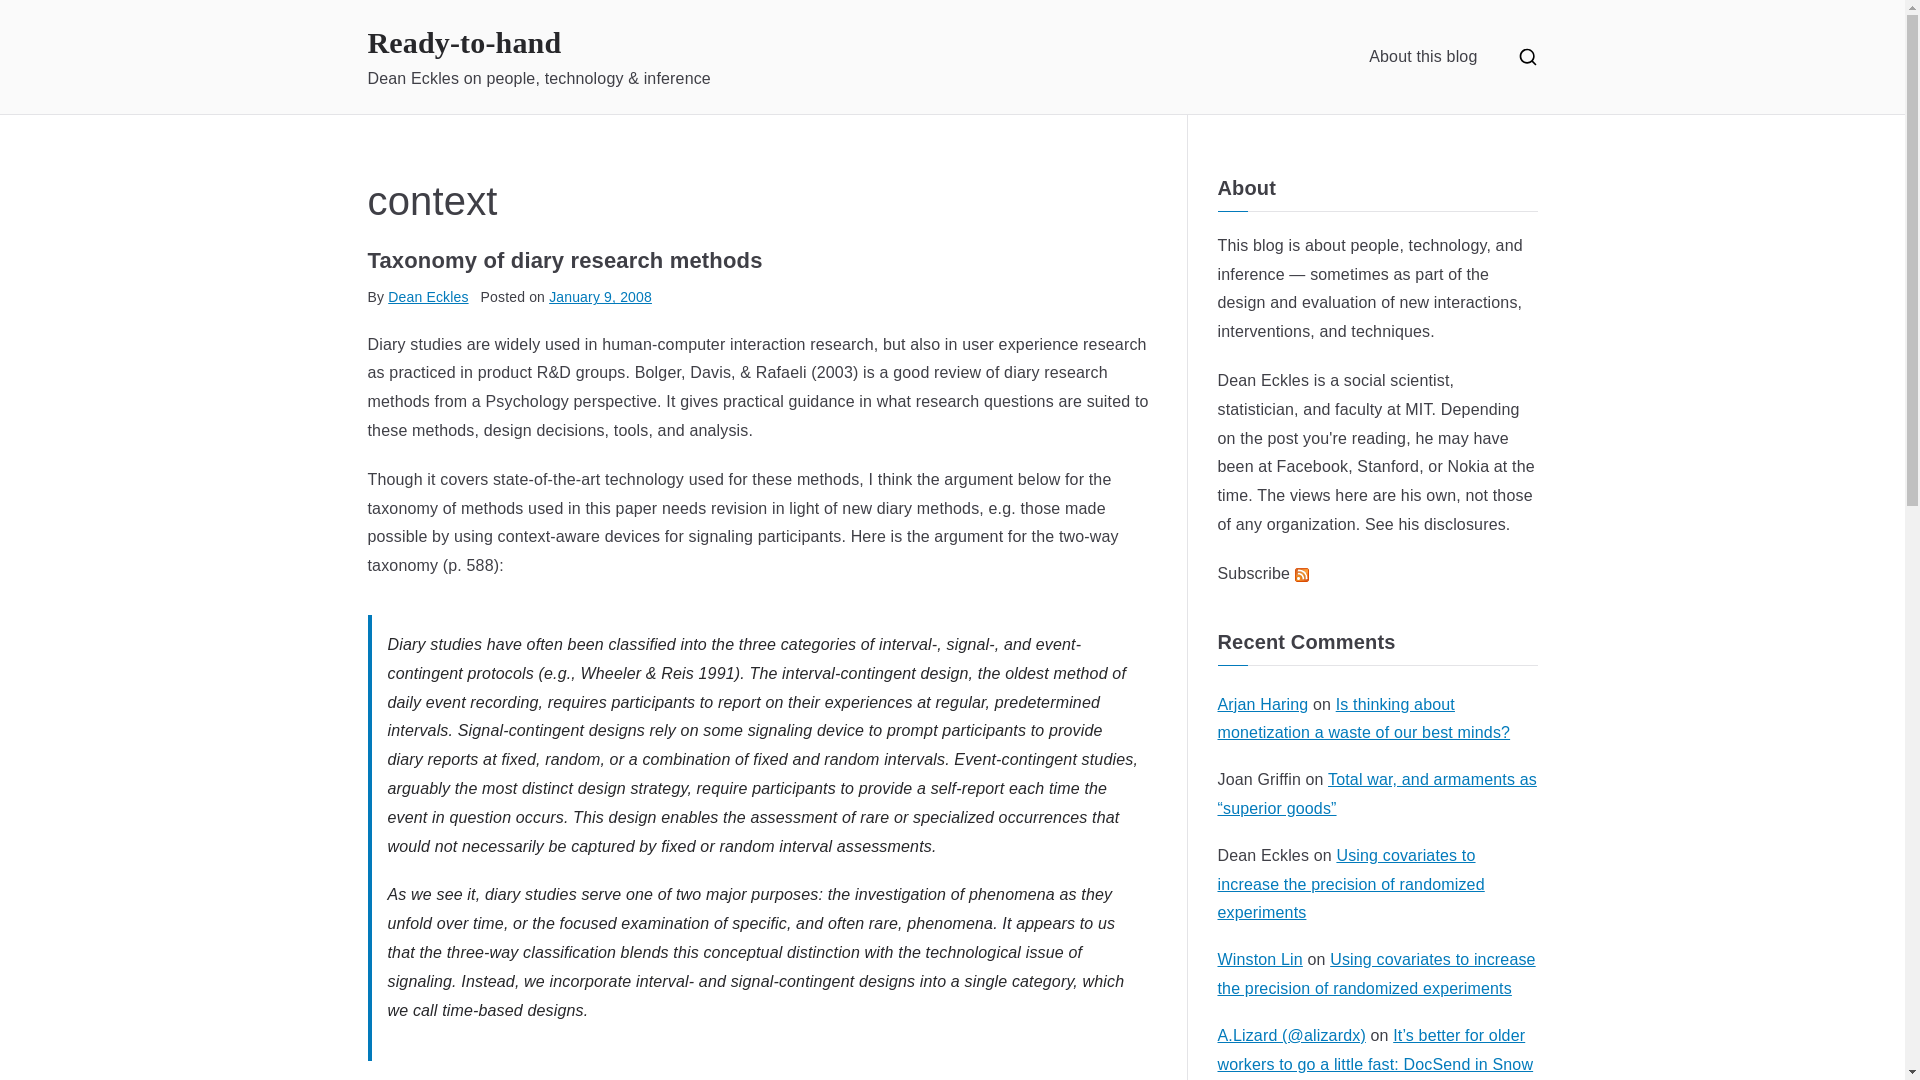 The image size is (1920, 1080). Describe the element at coordinates (1263, 573) in the screenshot. I see `Subscribe` at that location.